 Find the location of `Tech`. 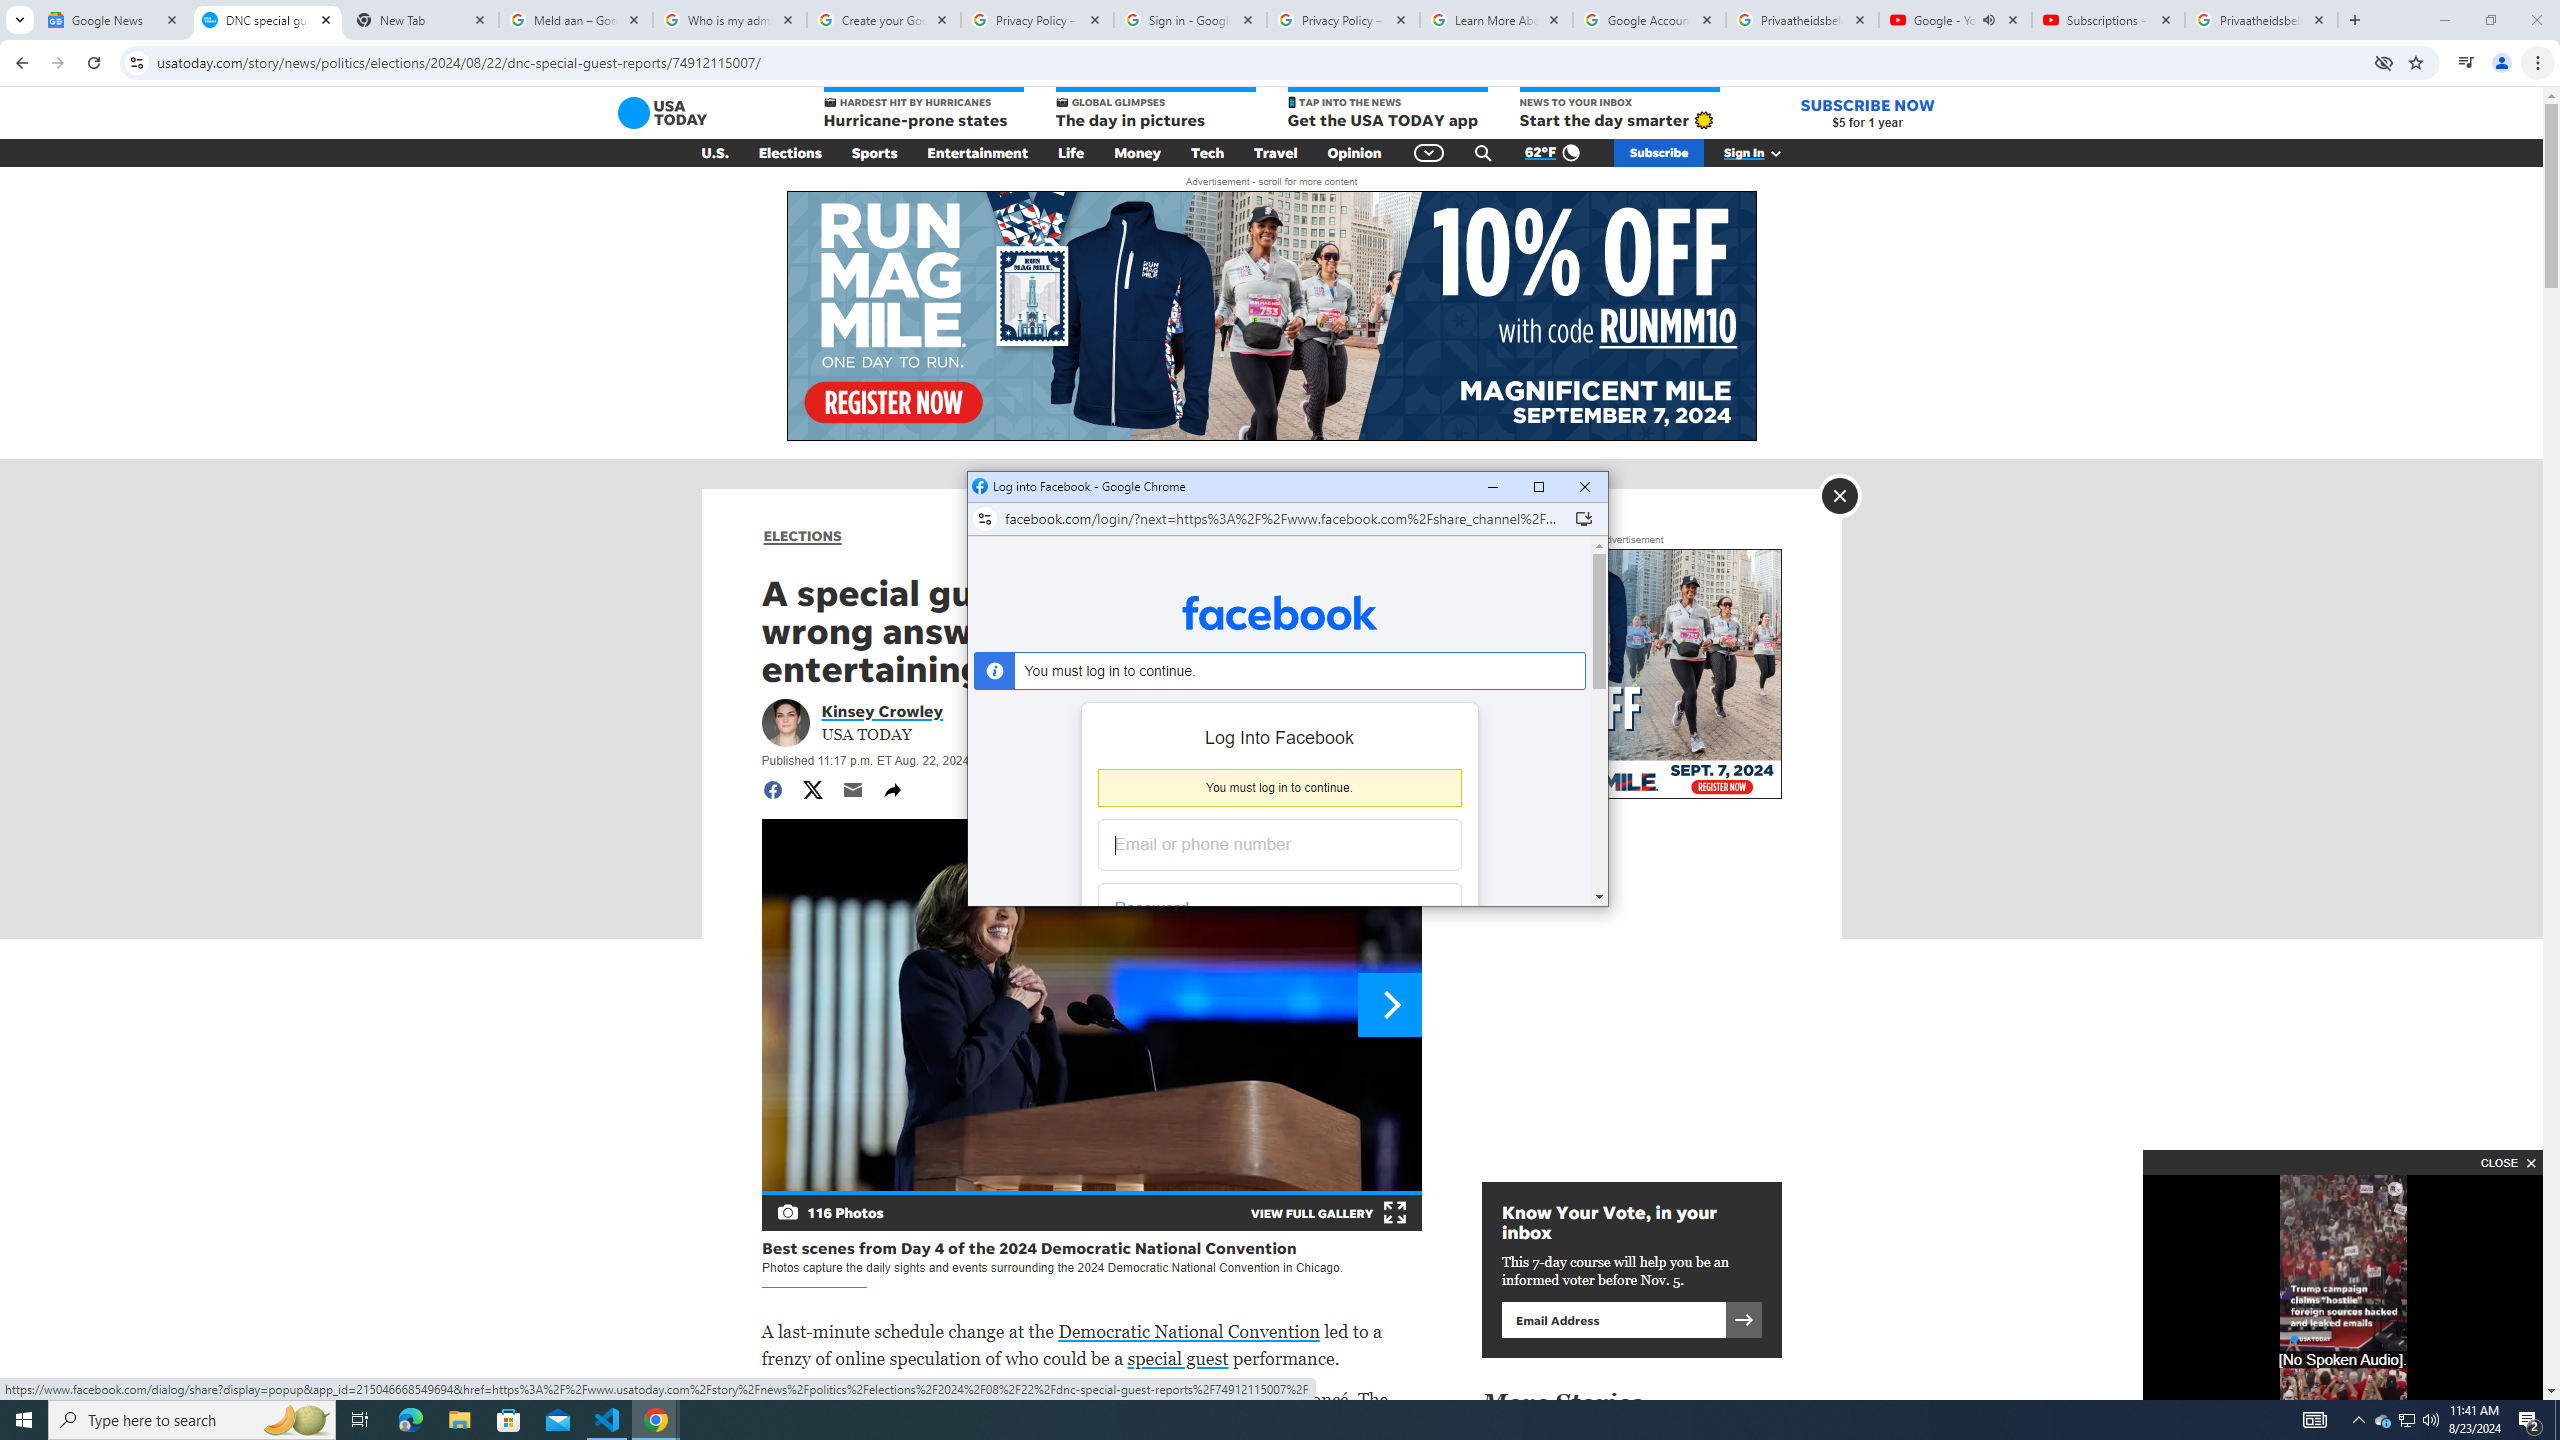

Tech is located at coordinates (1206, 153).